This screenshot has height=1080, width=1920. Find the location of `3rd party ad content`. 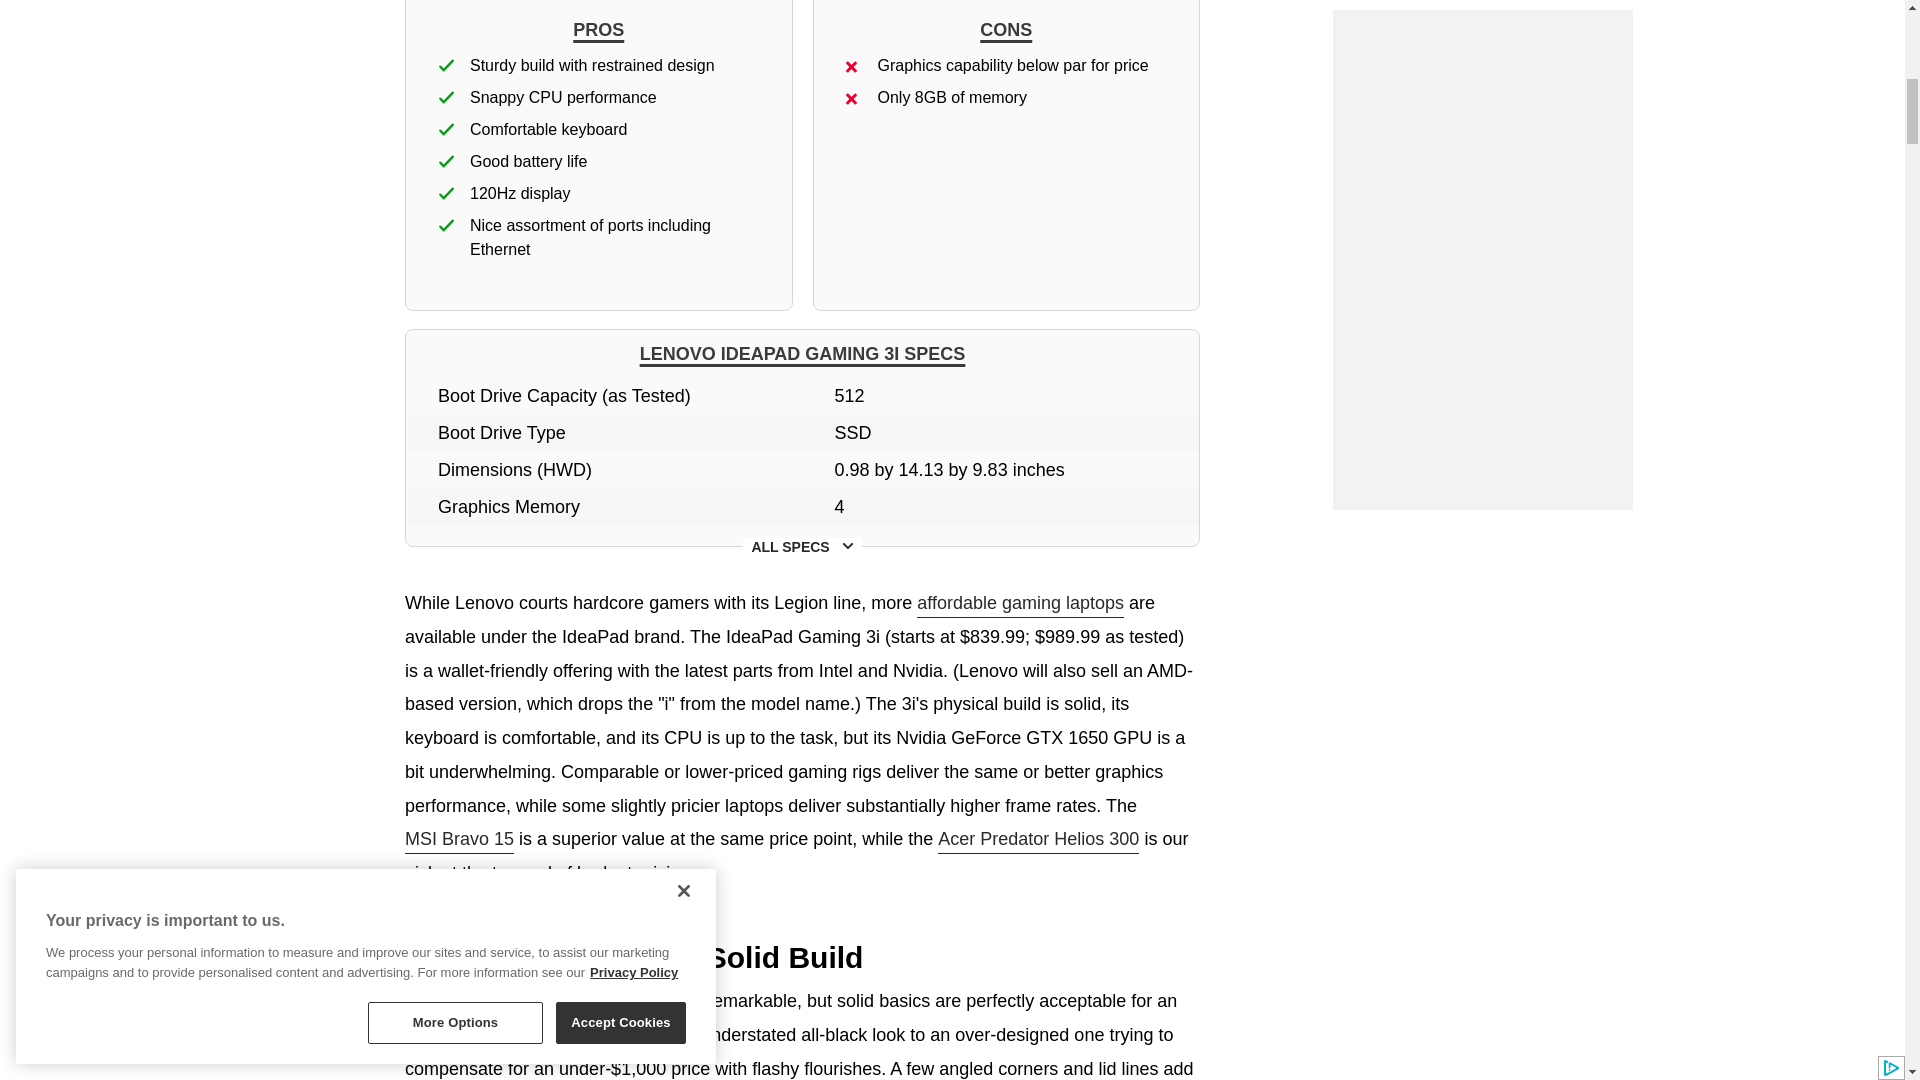

3rd party ad content is located at coordinates (1482, 116).